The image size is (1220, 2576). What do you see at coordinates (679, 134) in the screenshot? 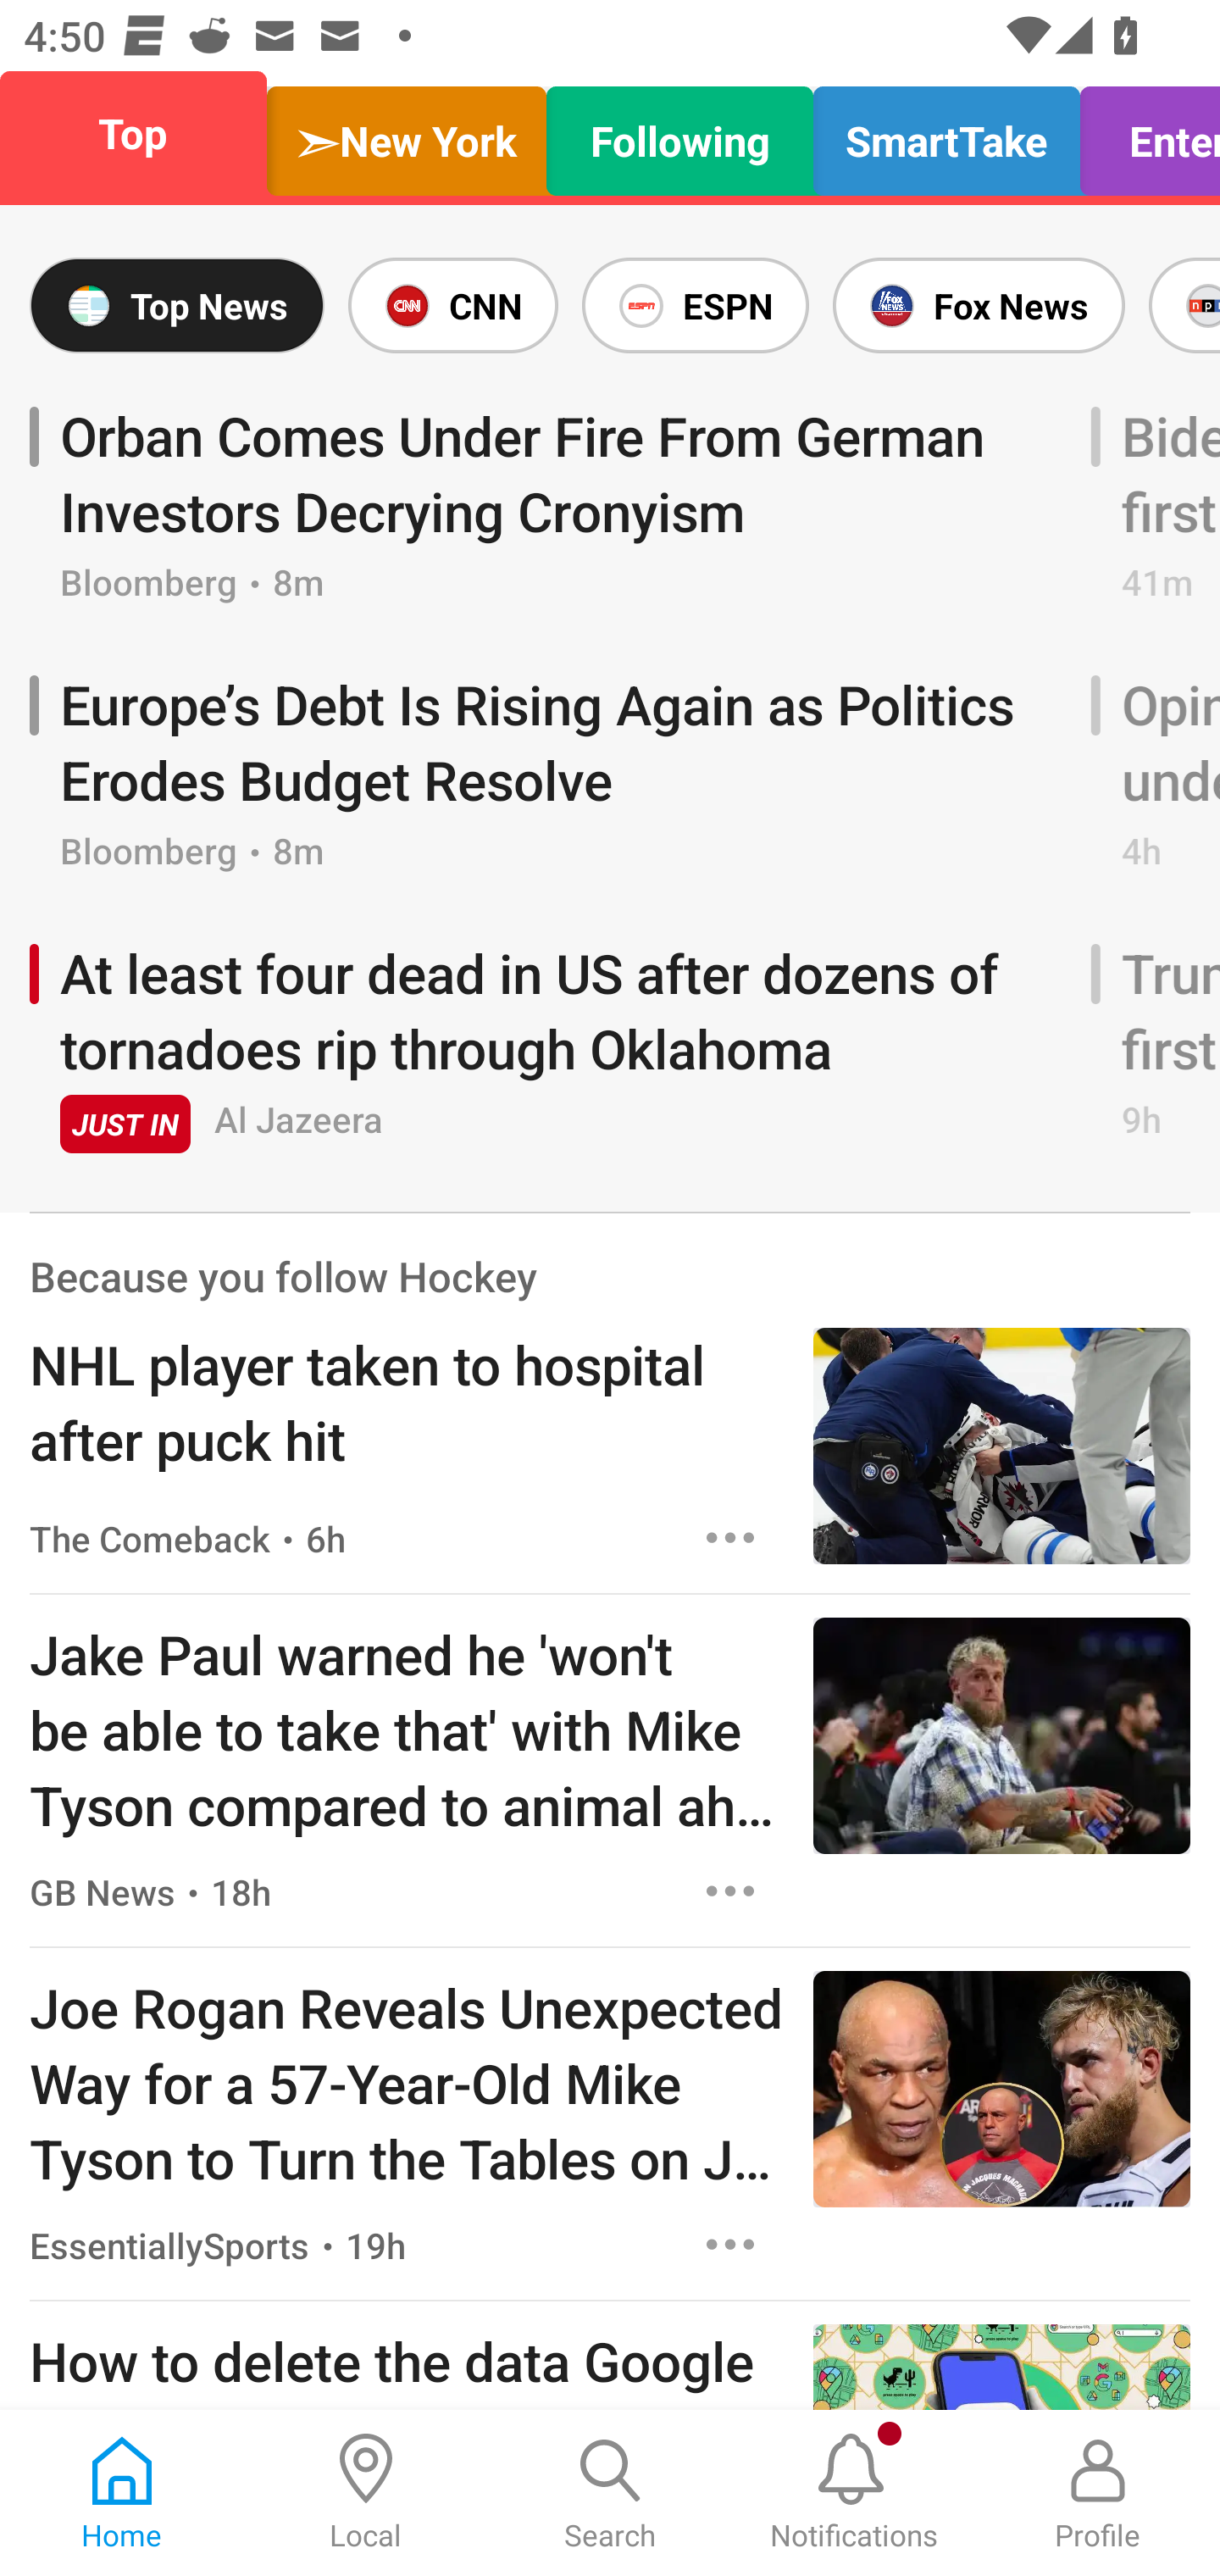
I see `Following` at bounding box center [679, 134].